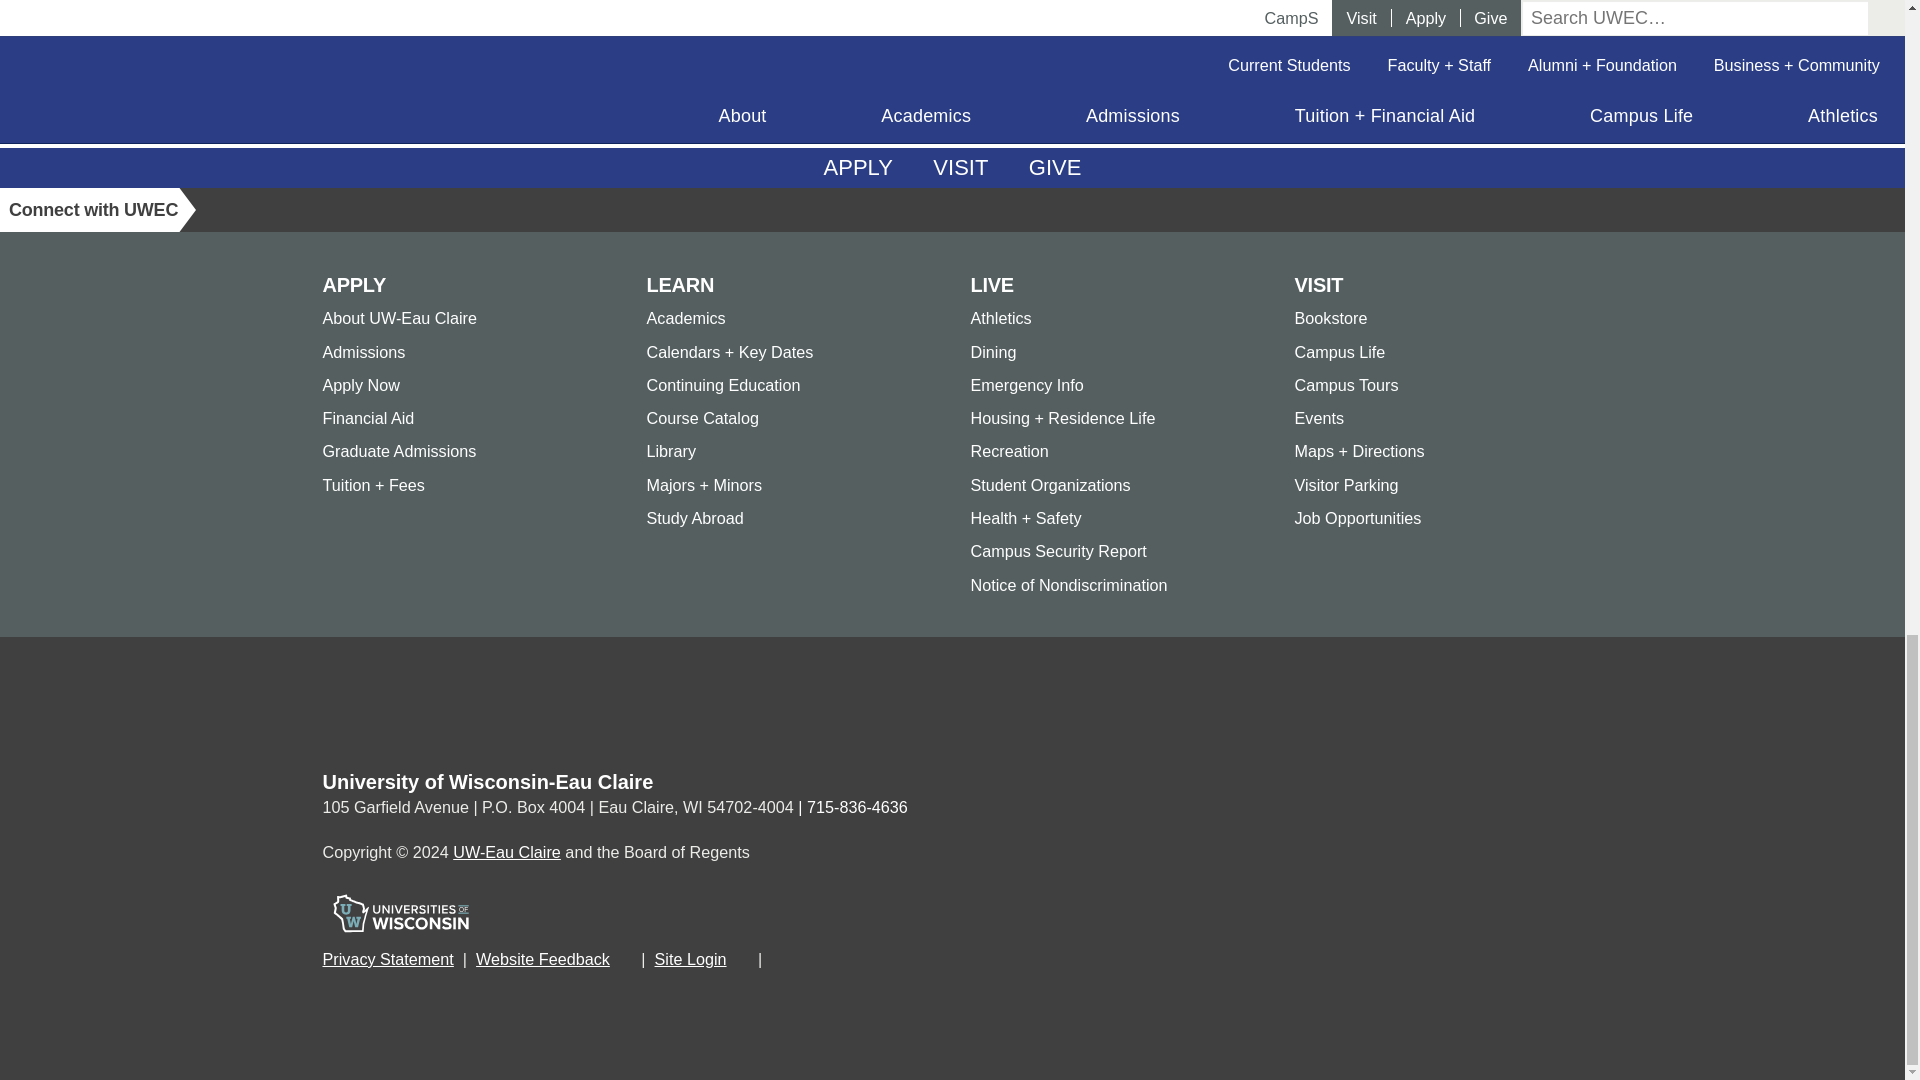  Describe the element at coordinates (858, 167) in the screenshot. I see `Apply Now` at that location.